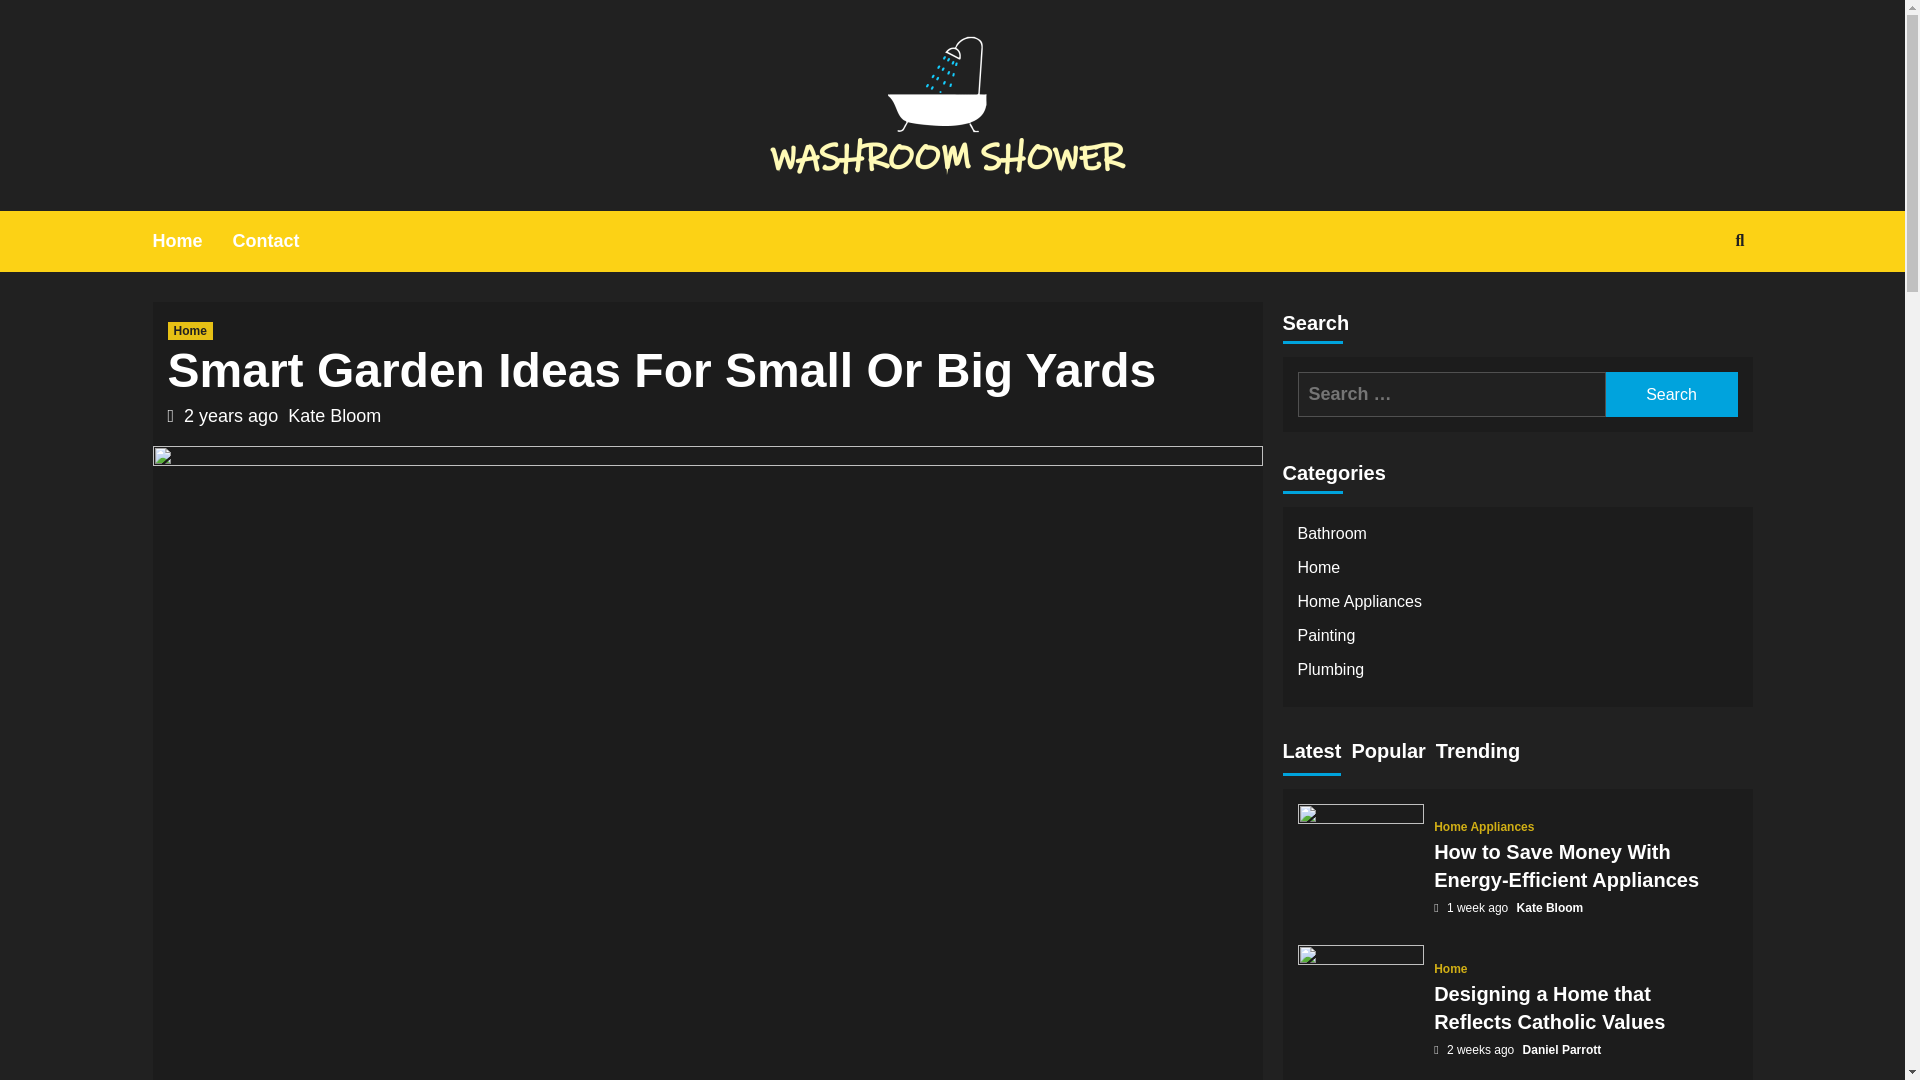 The width and height of the screenshot is (1920, 1080). What do you see at coordinates (192, 241) in the screenshot?
I see `Home` at bounding box center [192, 241].